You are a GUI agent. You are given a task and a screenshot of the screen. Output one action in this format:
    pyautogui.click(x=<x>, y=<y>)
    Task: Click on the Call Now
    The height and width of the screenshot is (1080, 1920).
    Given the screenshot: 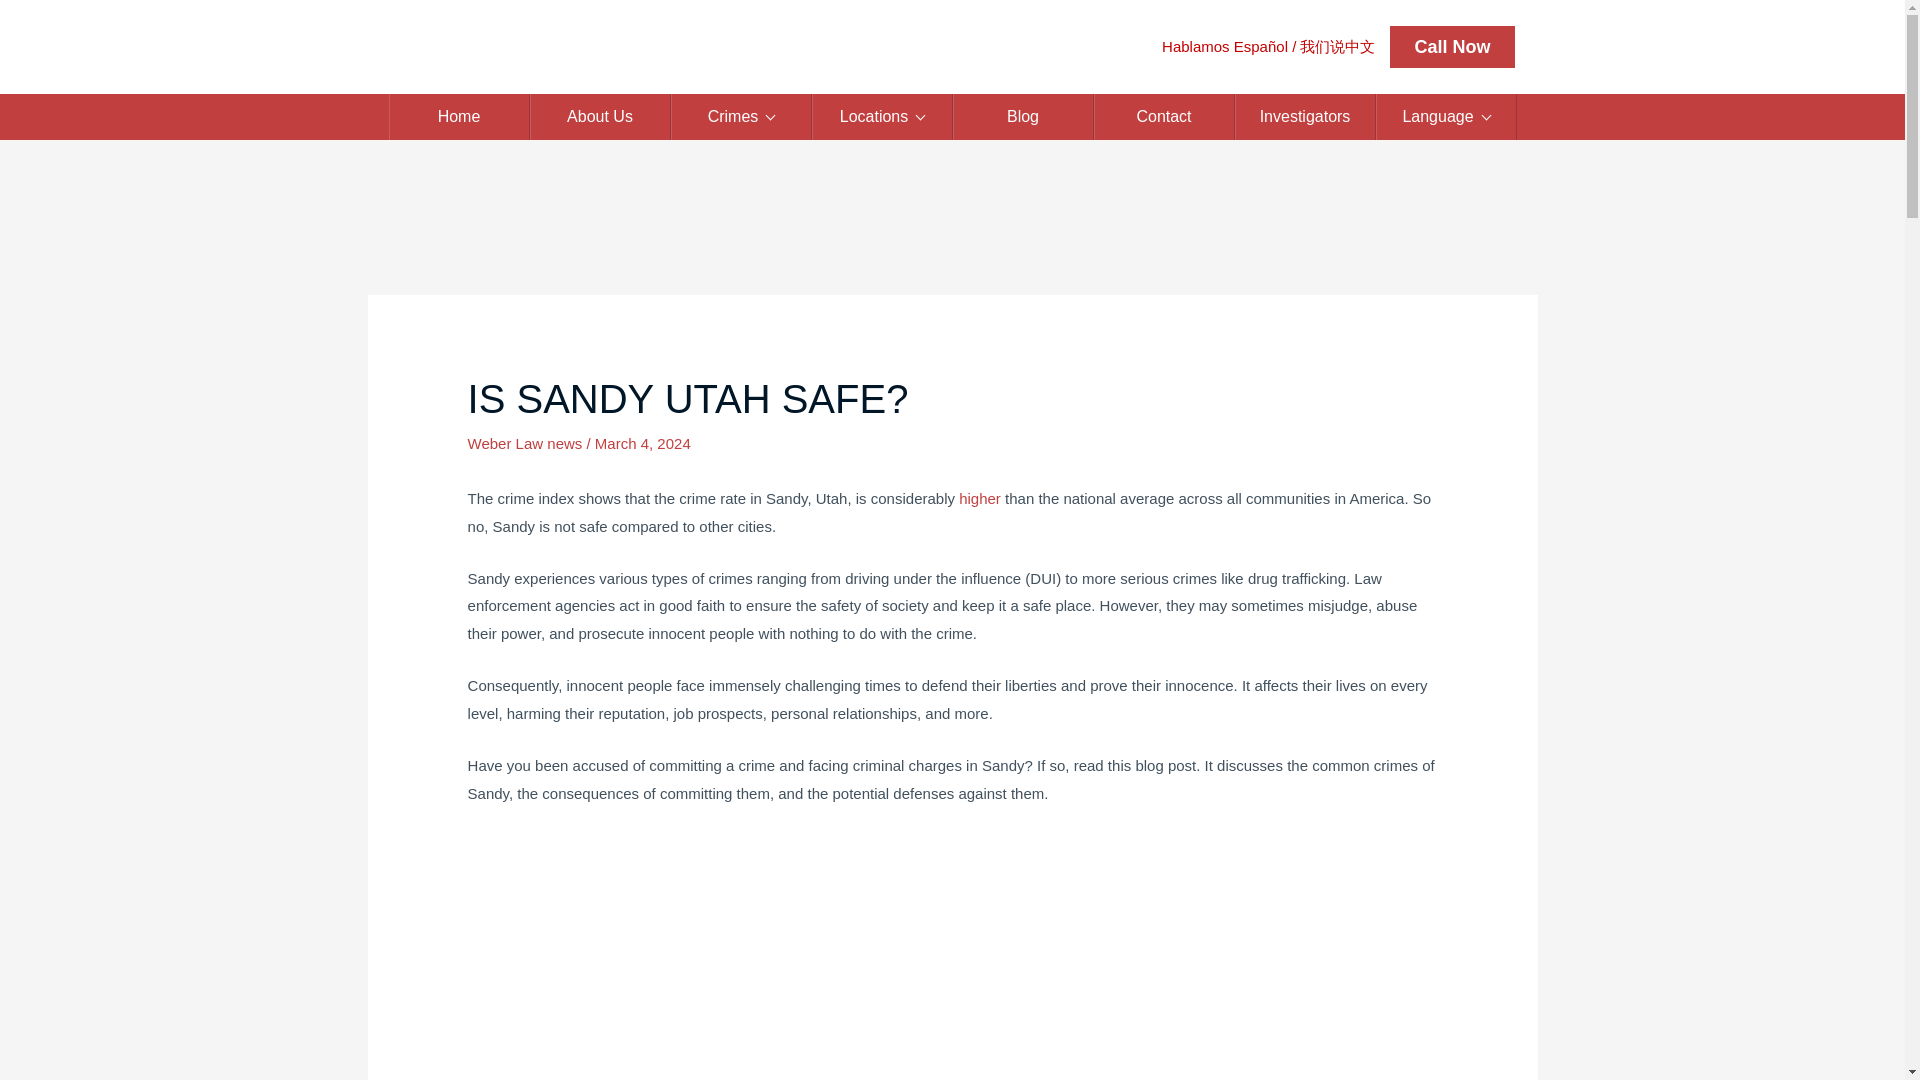 What is the action you would take?
    pyautogui.click(x=1452, y=46)
    